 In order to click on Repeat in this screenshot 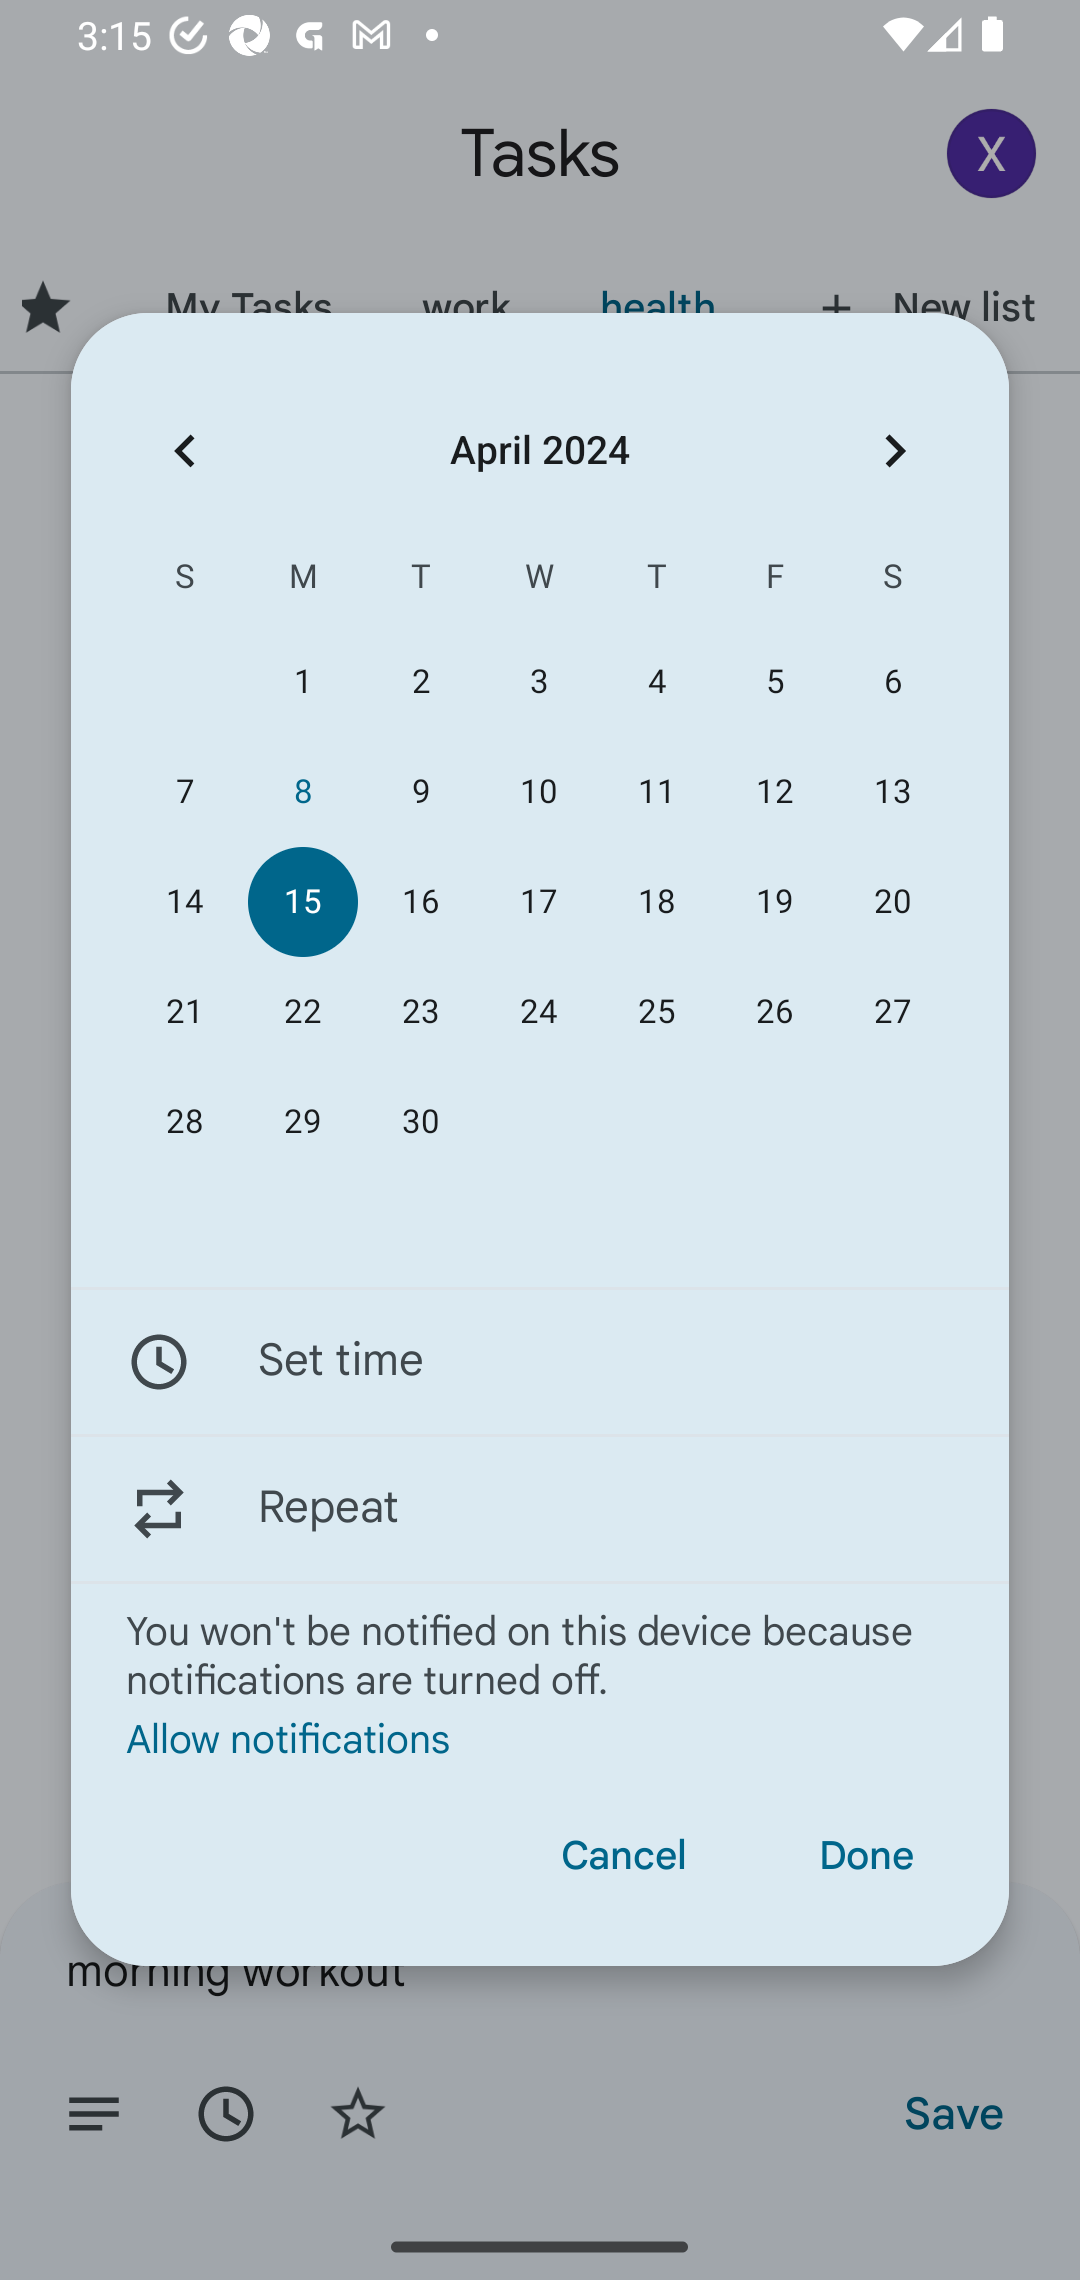, I will do `click(540, 1508)`.